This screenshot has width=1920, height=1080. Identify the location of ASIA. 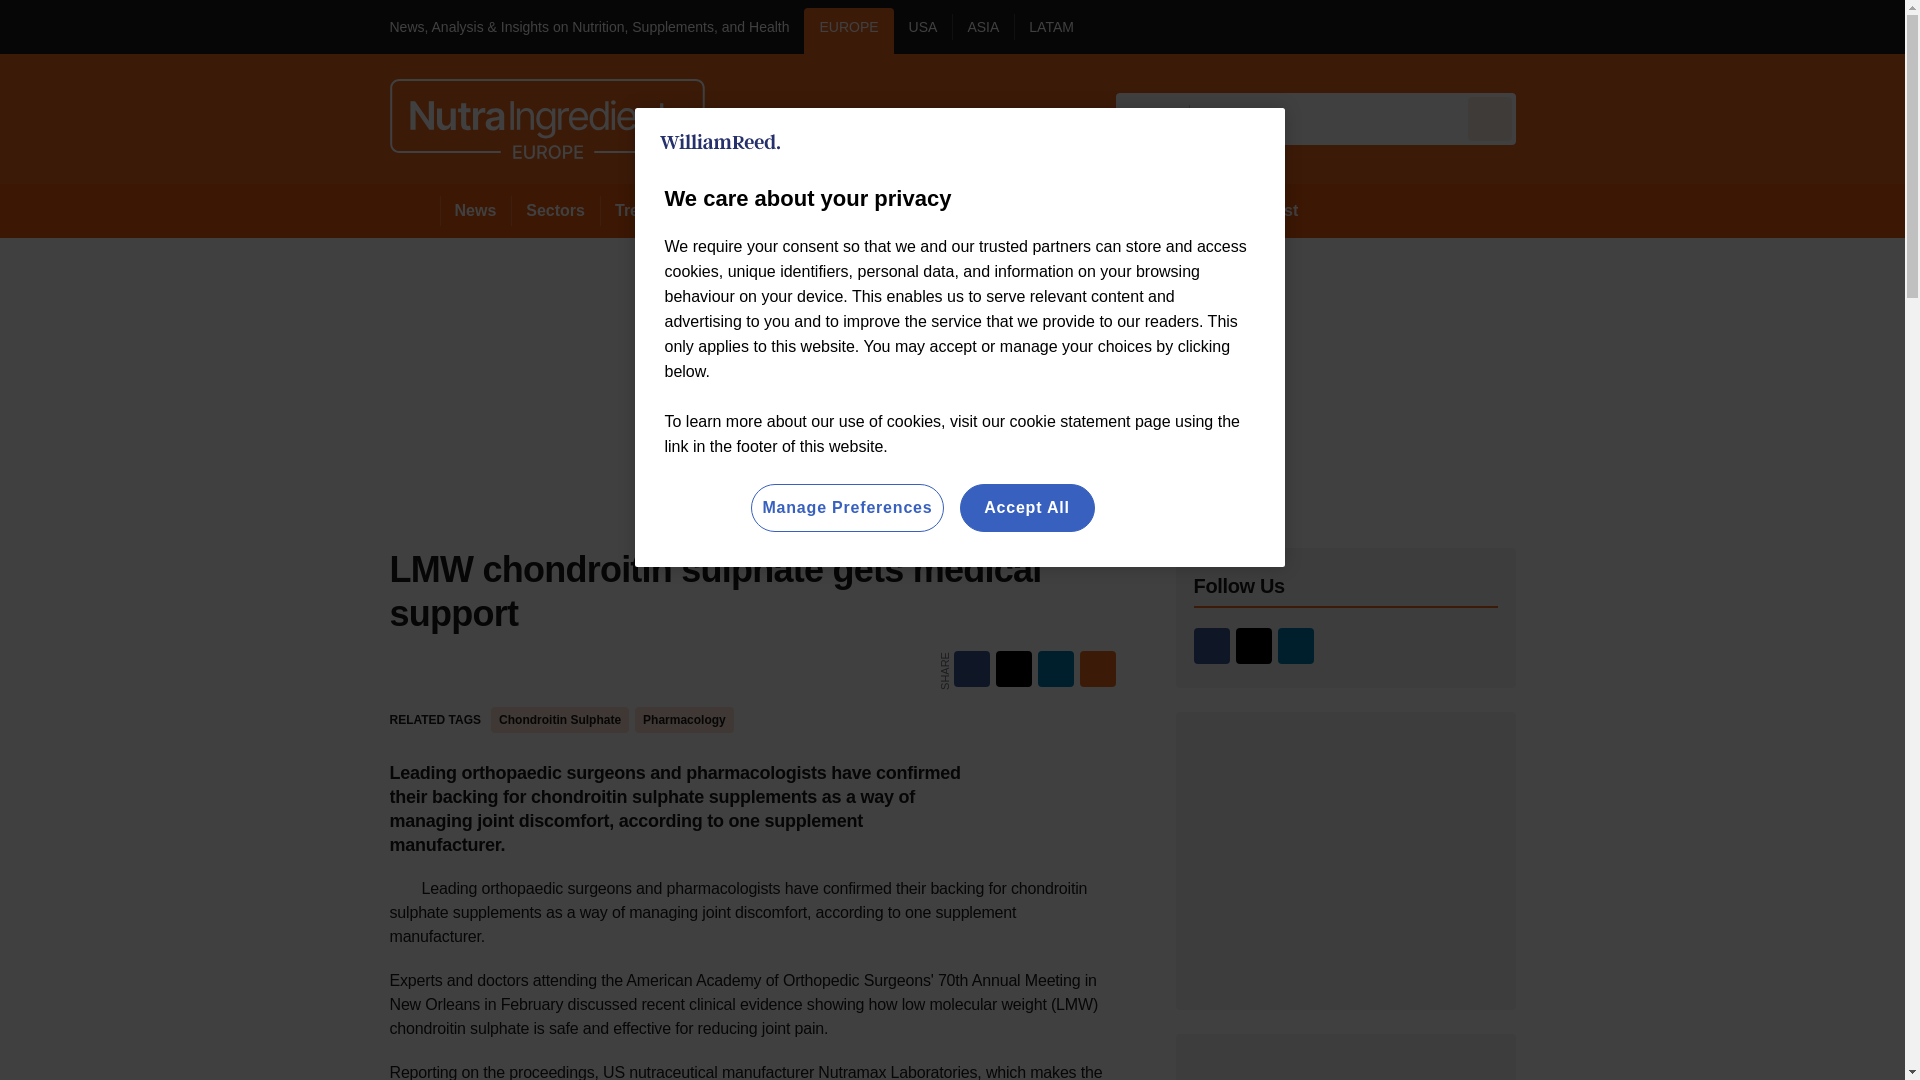
(982, 30).